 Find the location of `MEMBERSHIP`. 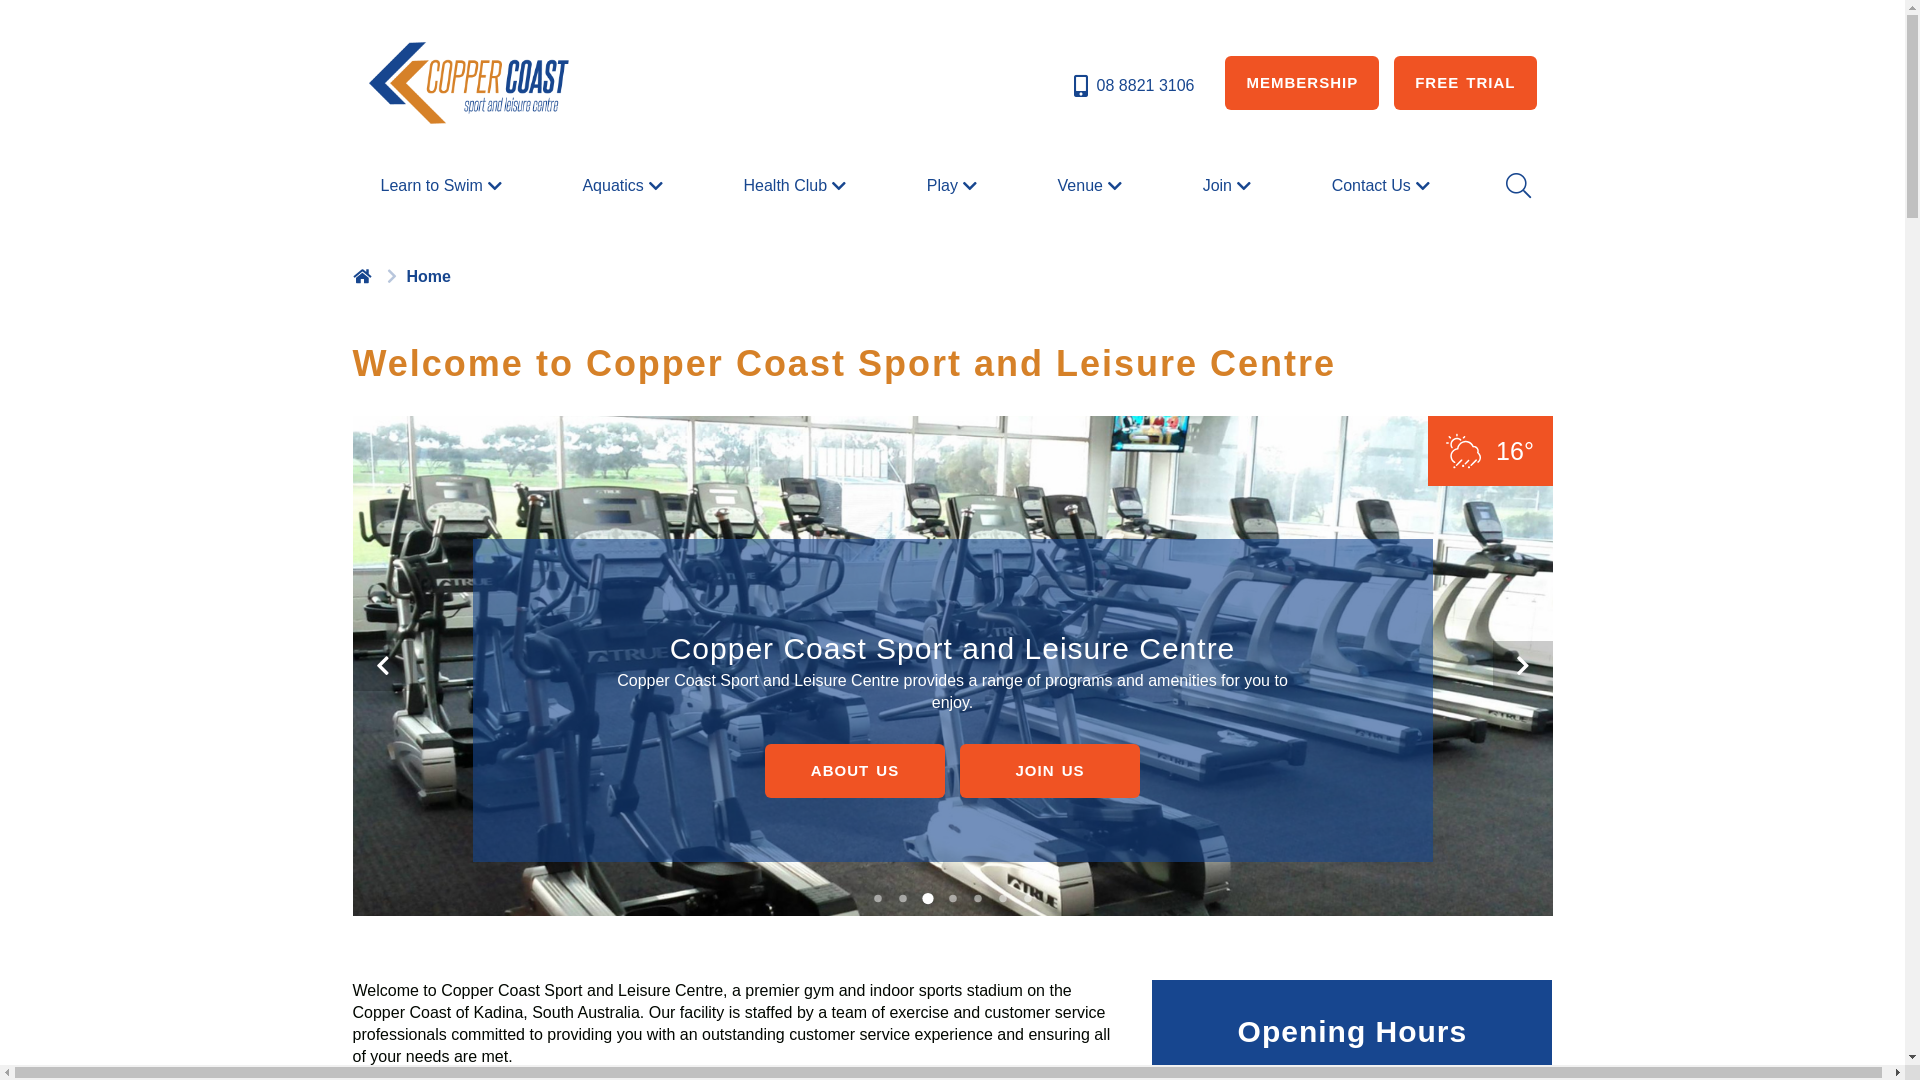

MEMBERSHIP is located at coordinates (1302, 83).